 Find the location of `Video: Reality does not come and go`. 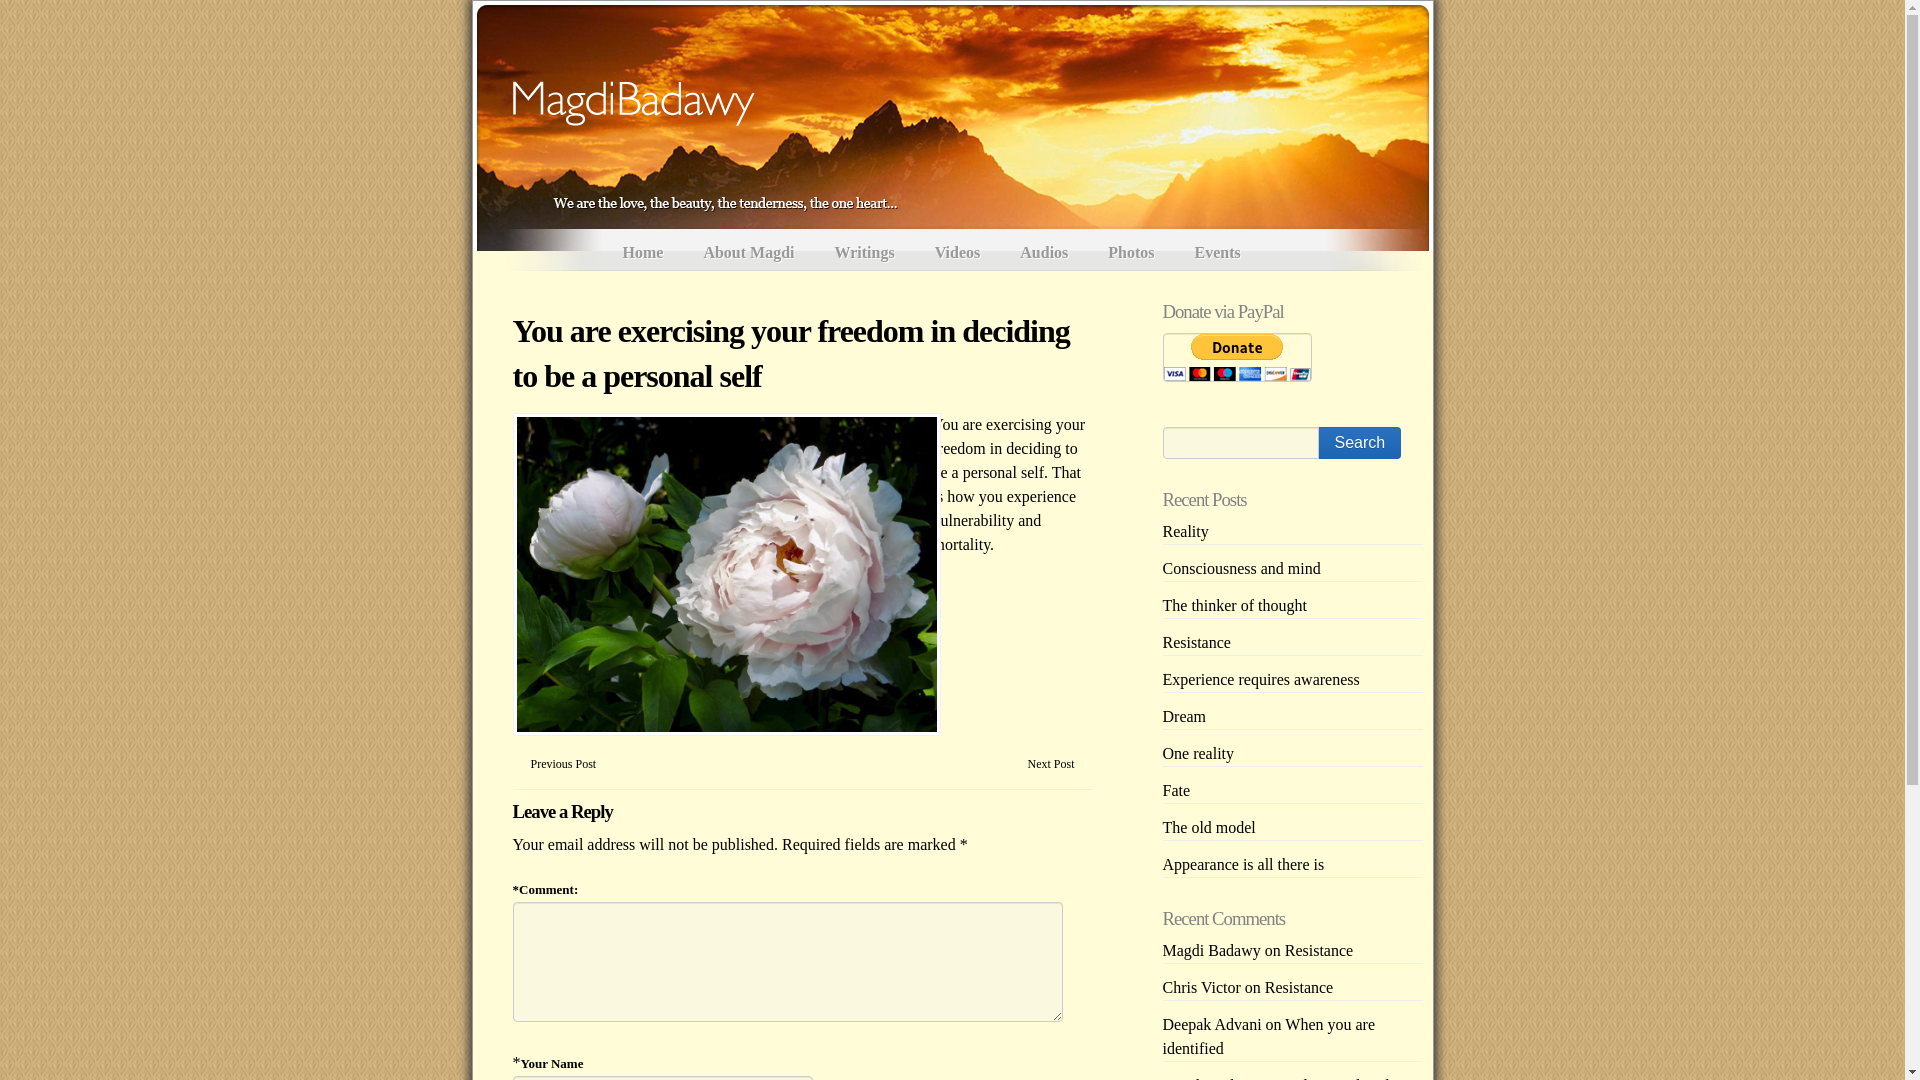

Video: Reality does not come and go is located at coordinates (1285, 1078).